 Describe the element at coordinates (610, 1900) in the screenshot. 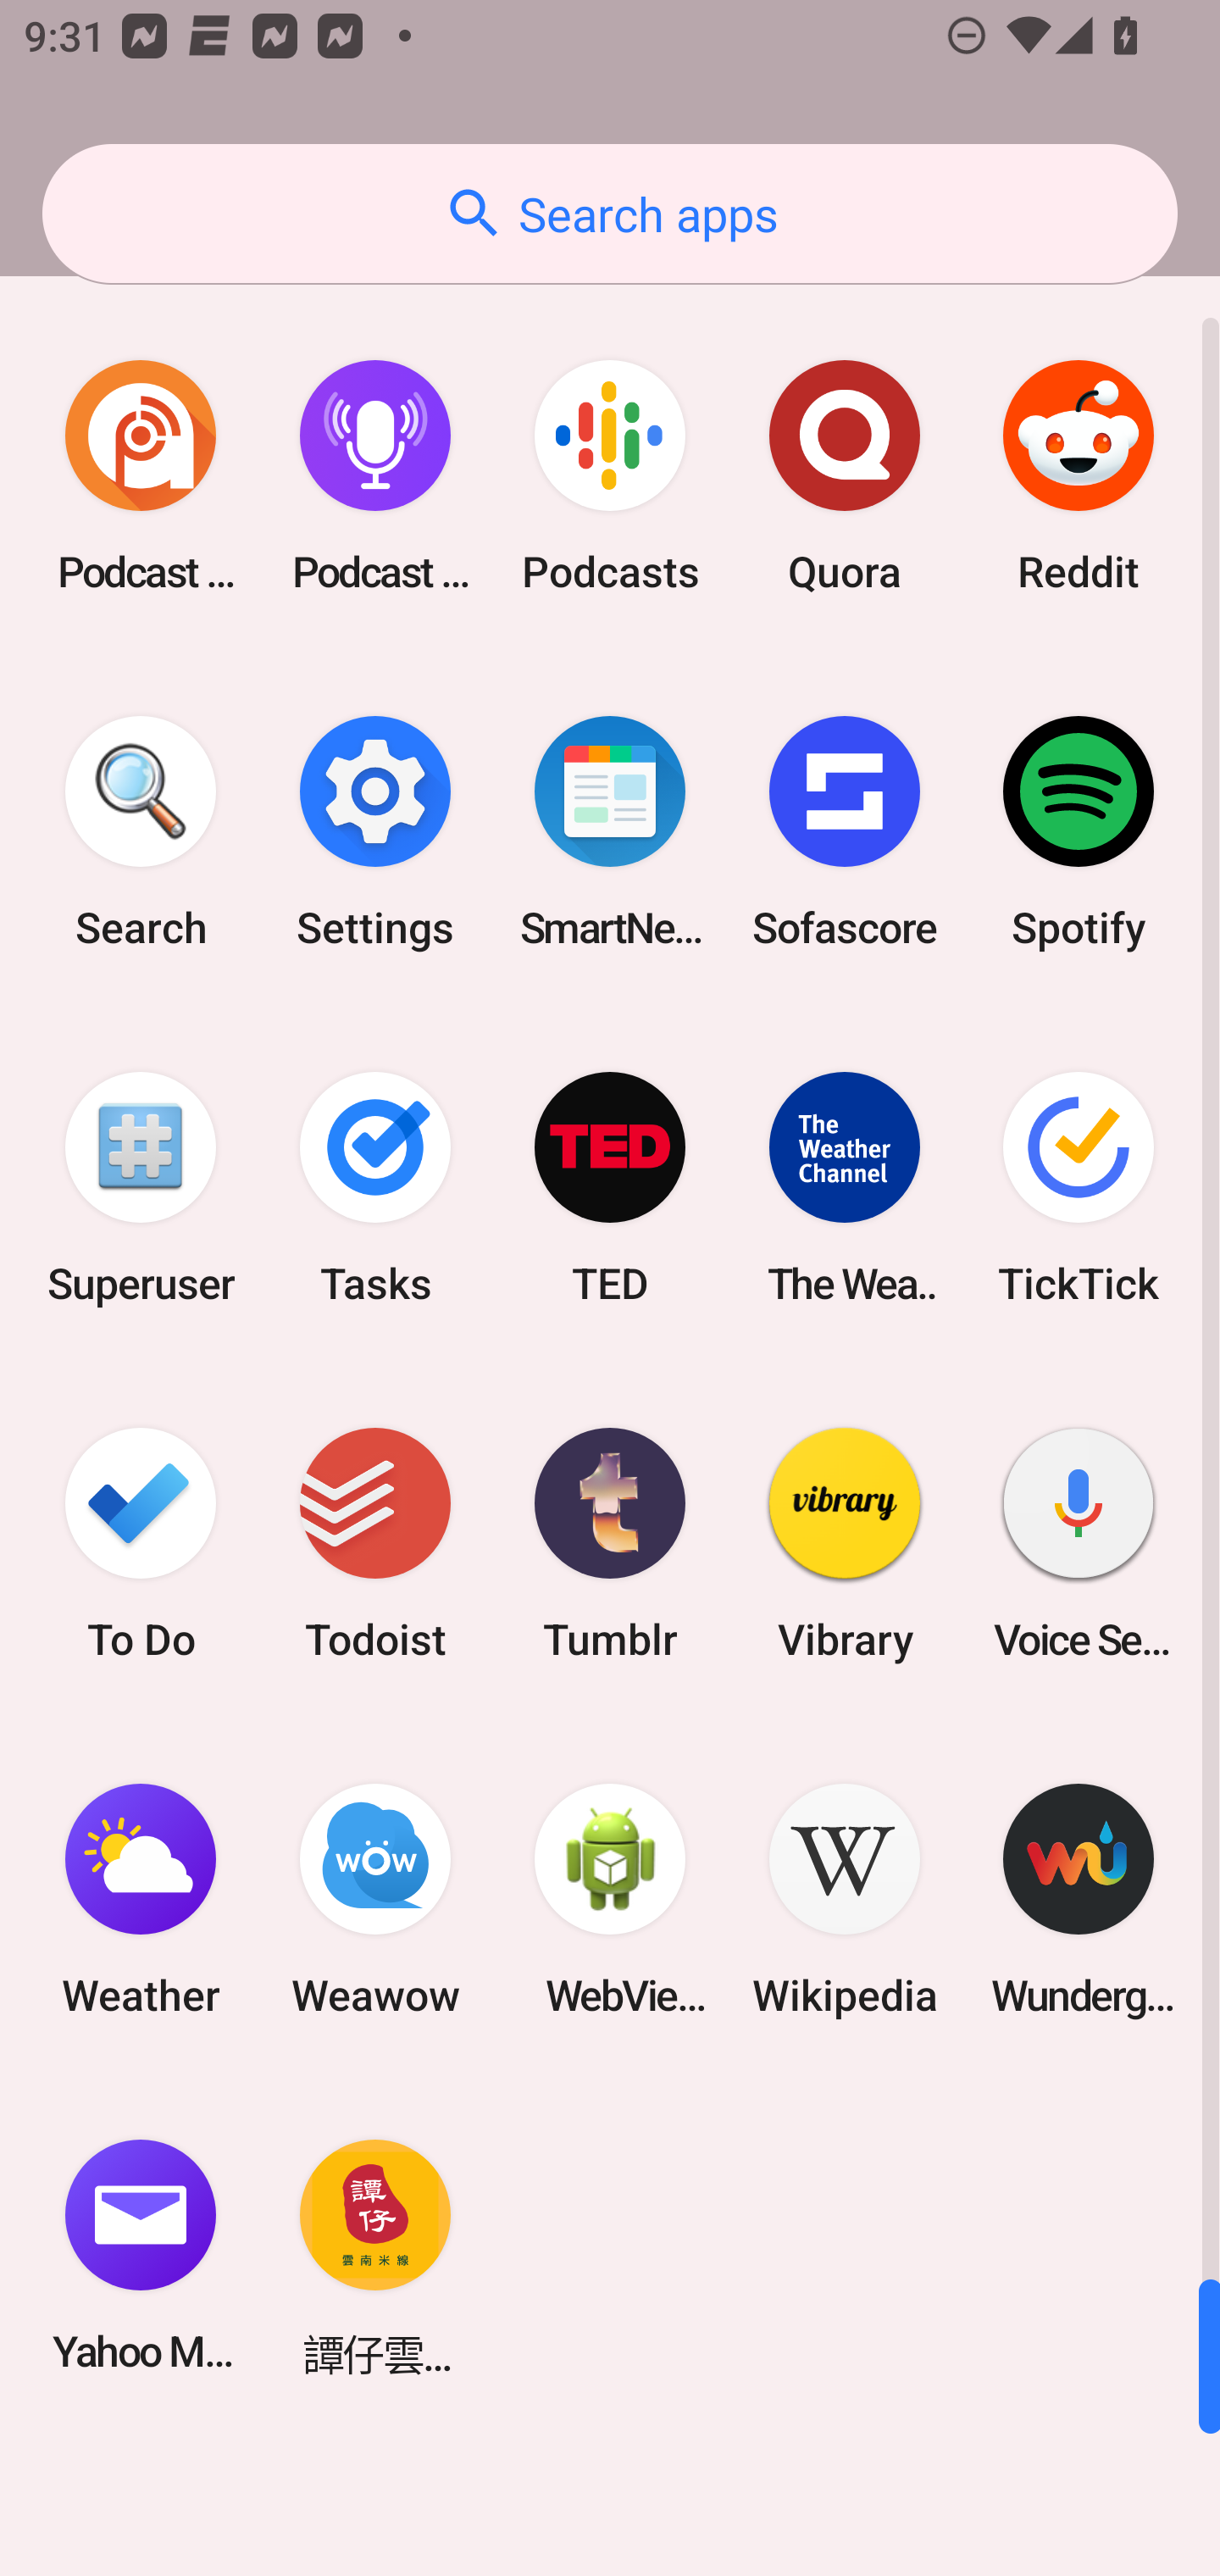

I see `WebView Browser Tester` at that location.